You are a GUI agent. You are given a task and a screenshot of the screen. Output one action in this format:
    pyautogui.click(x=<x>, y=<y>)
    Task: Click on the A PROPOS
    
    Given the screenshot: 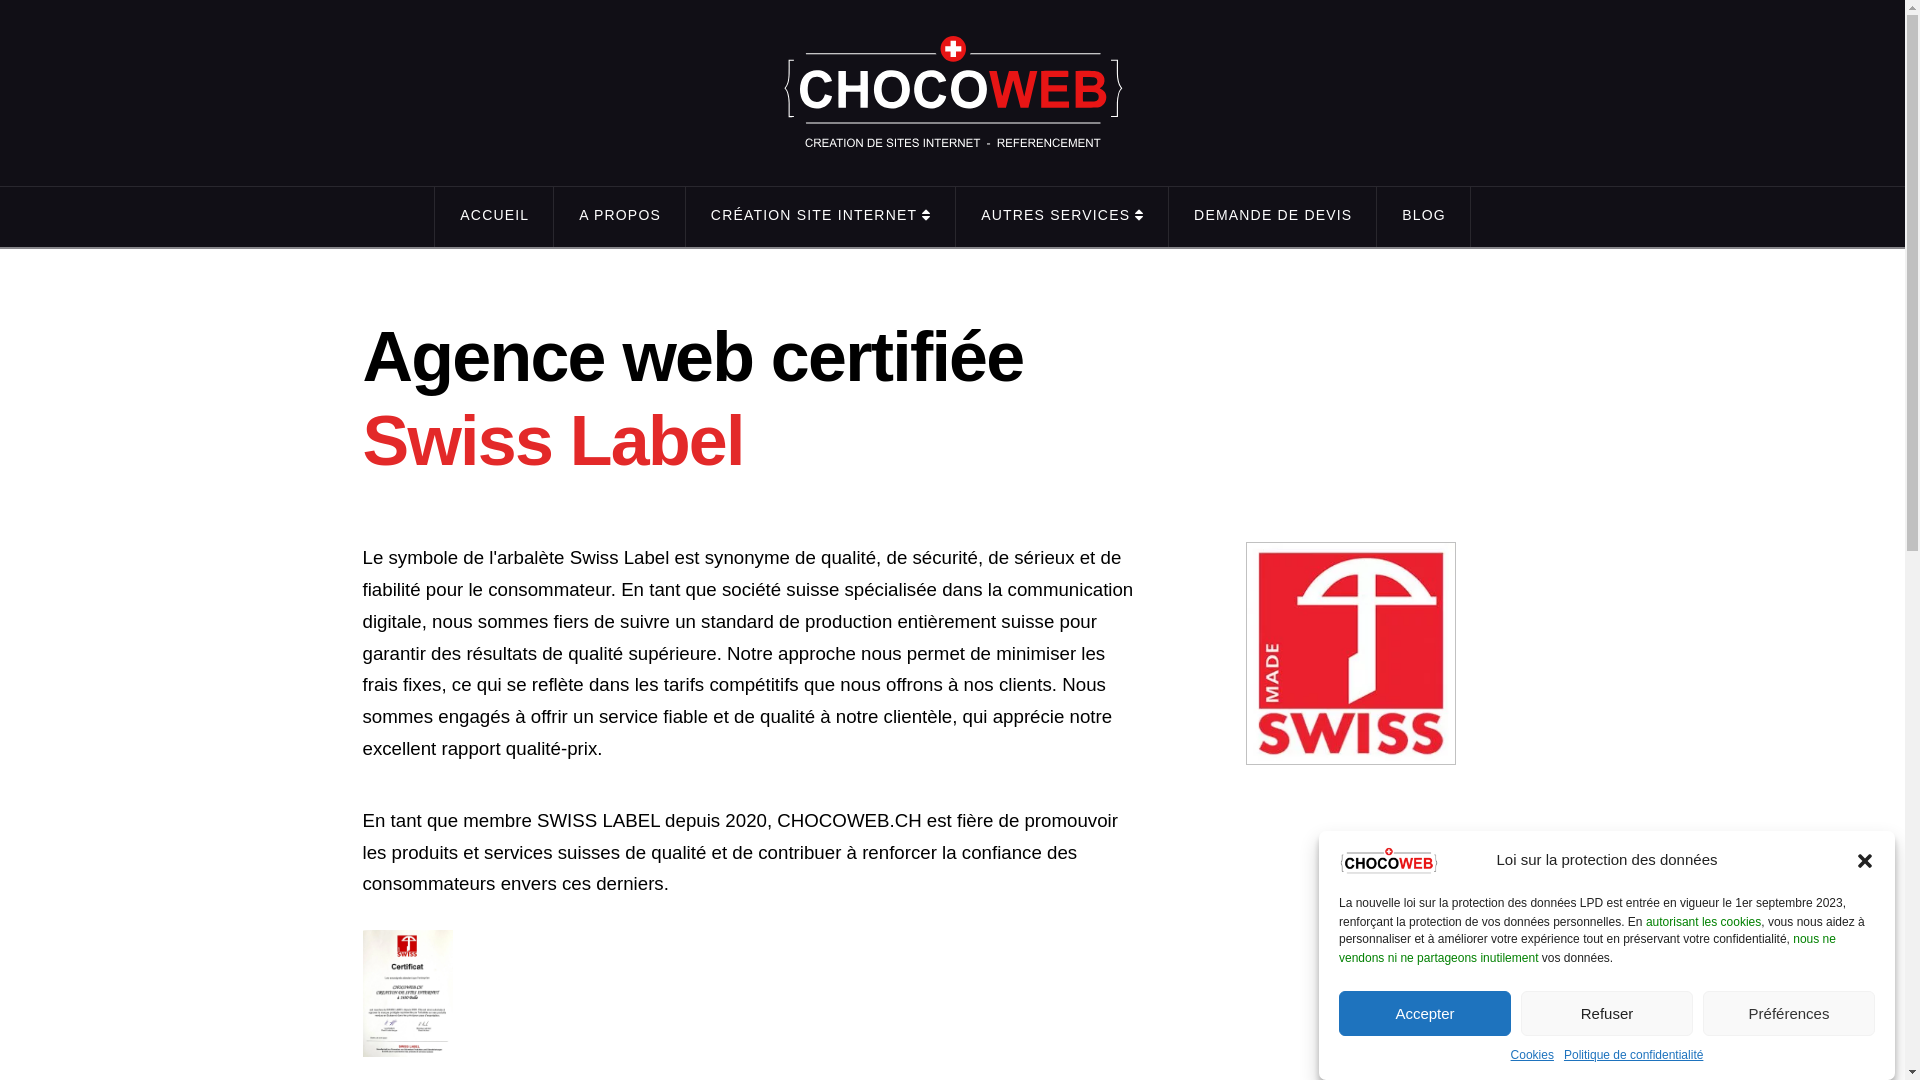 What is the action you would take?
    pyautogui.click(x=620, y=216)
    